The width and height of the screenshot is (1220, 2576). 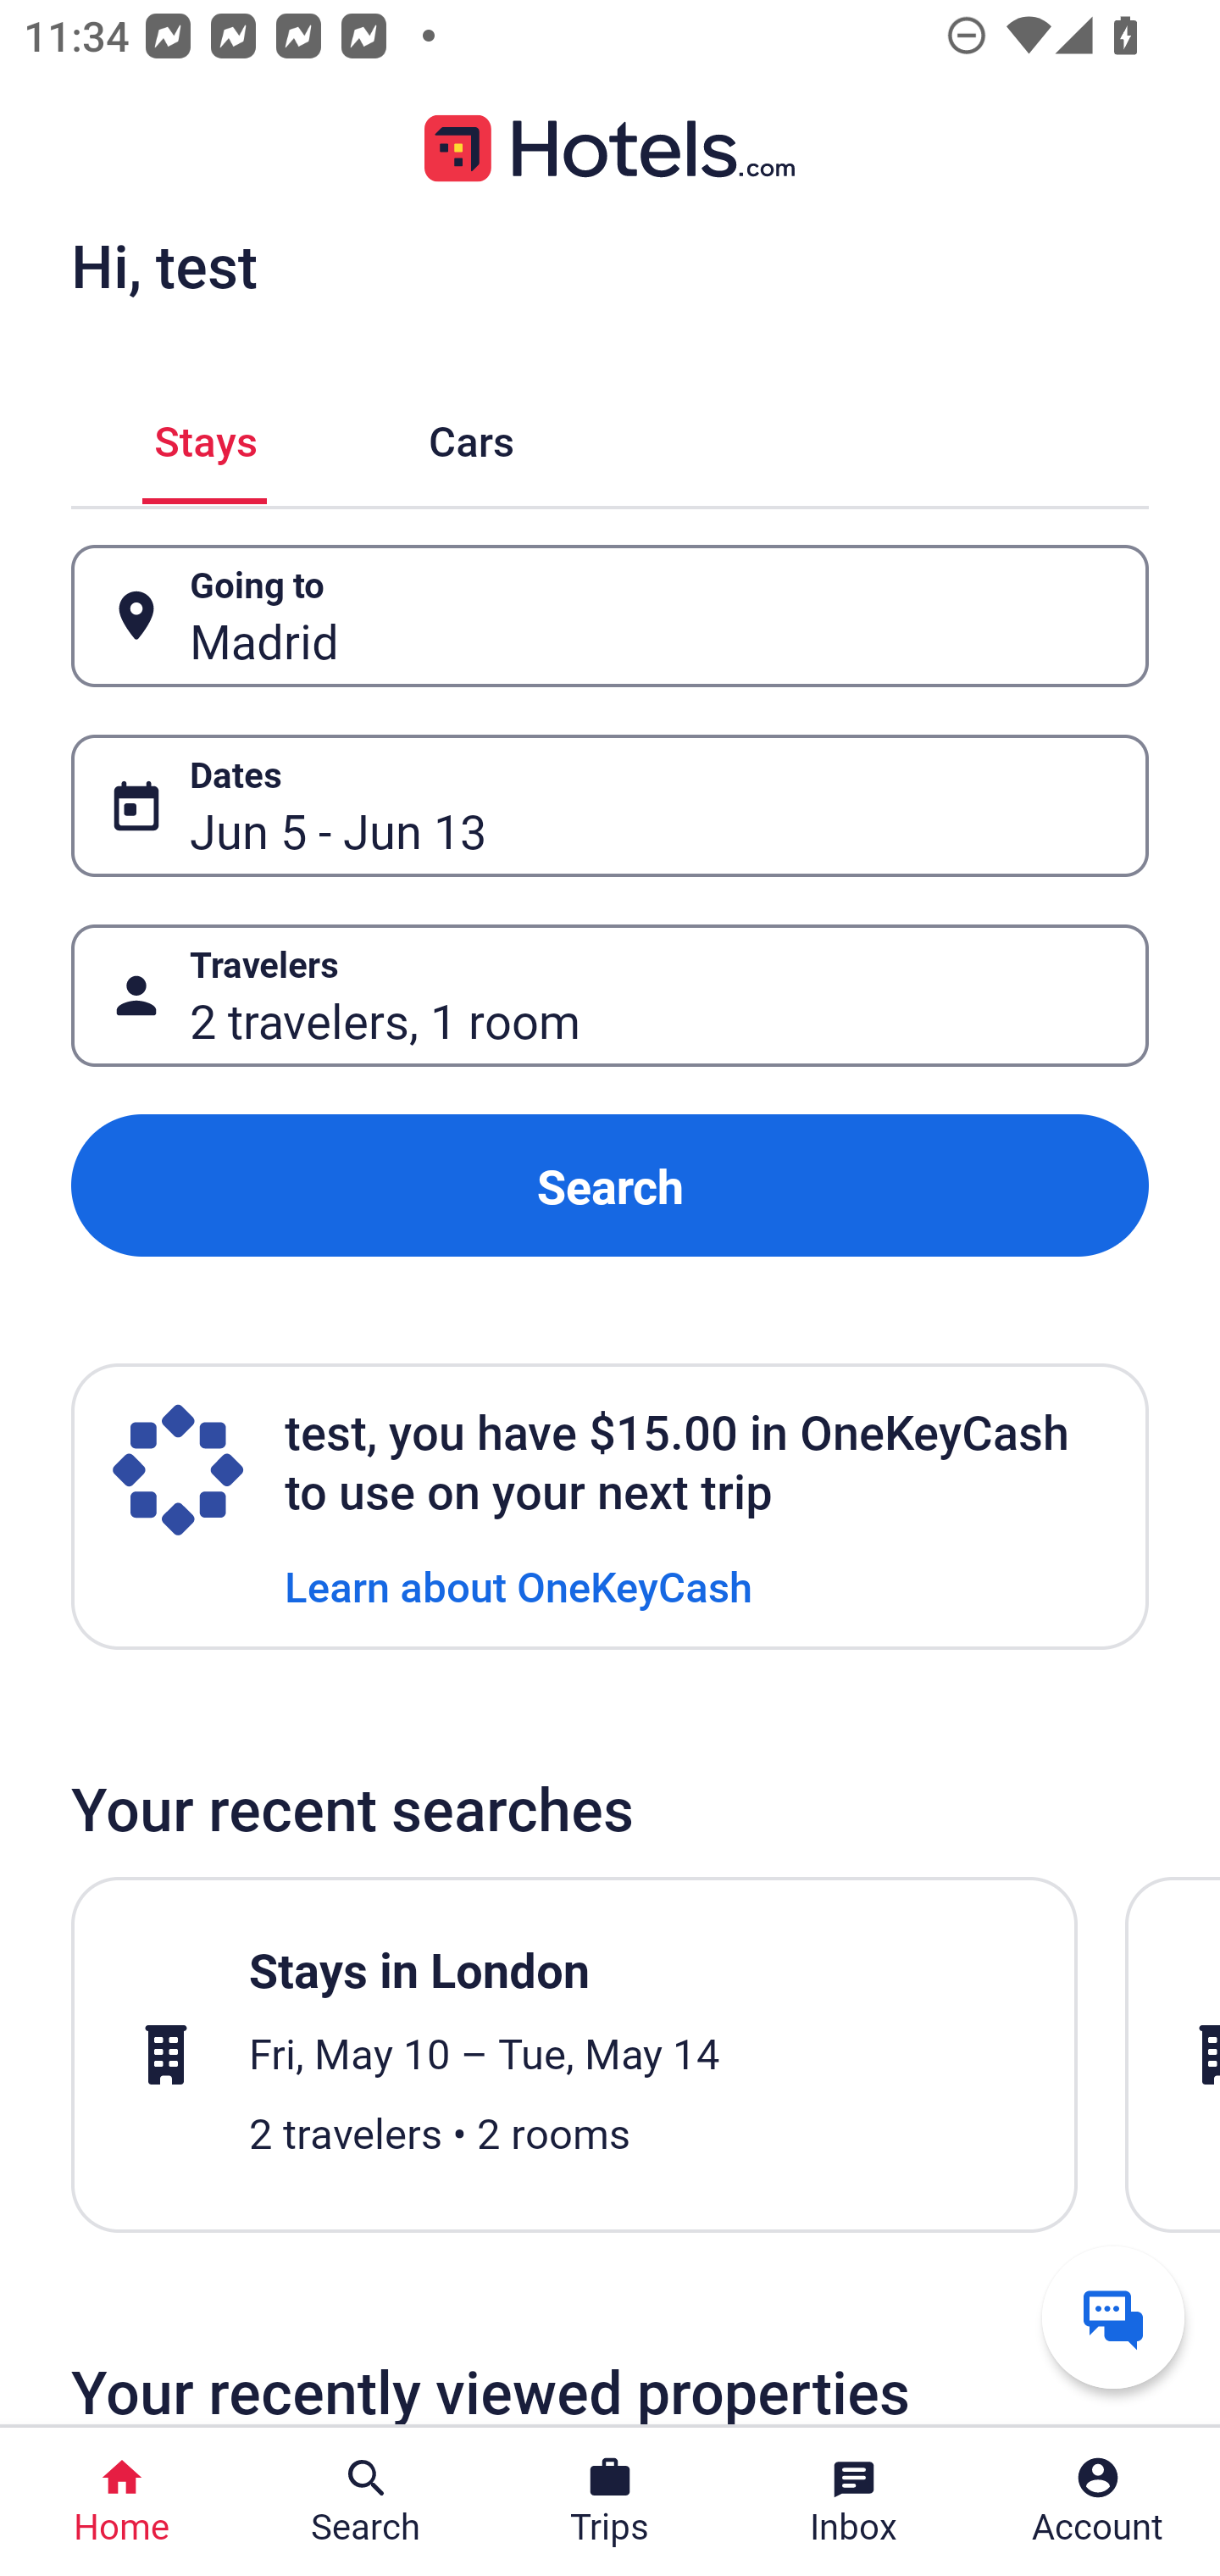 What do you see at coordinates (610, 1186) in the screenshot?
I see `Search` at bounding box center [610, 1186].